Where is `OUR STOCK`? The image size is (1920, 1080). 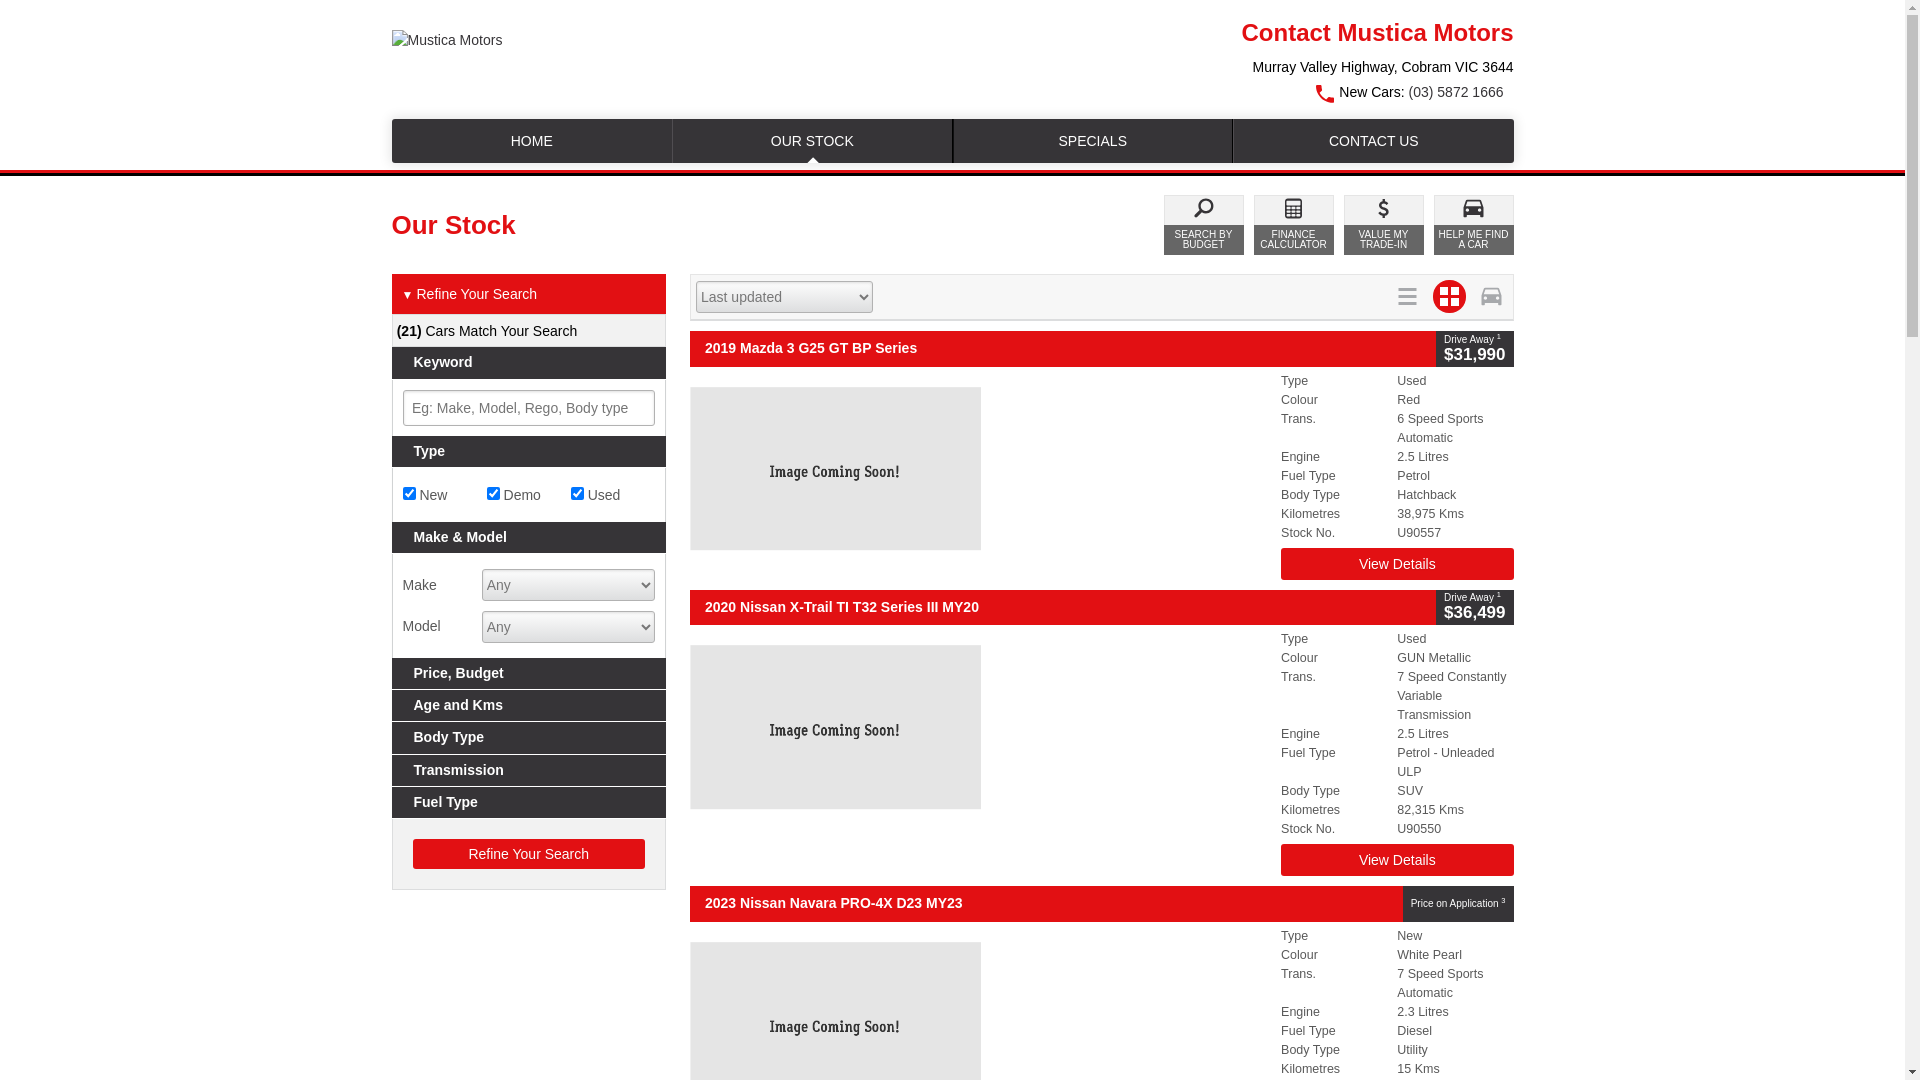
OUR STOCK is located at coordinates (812, 141).